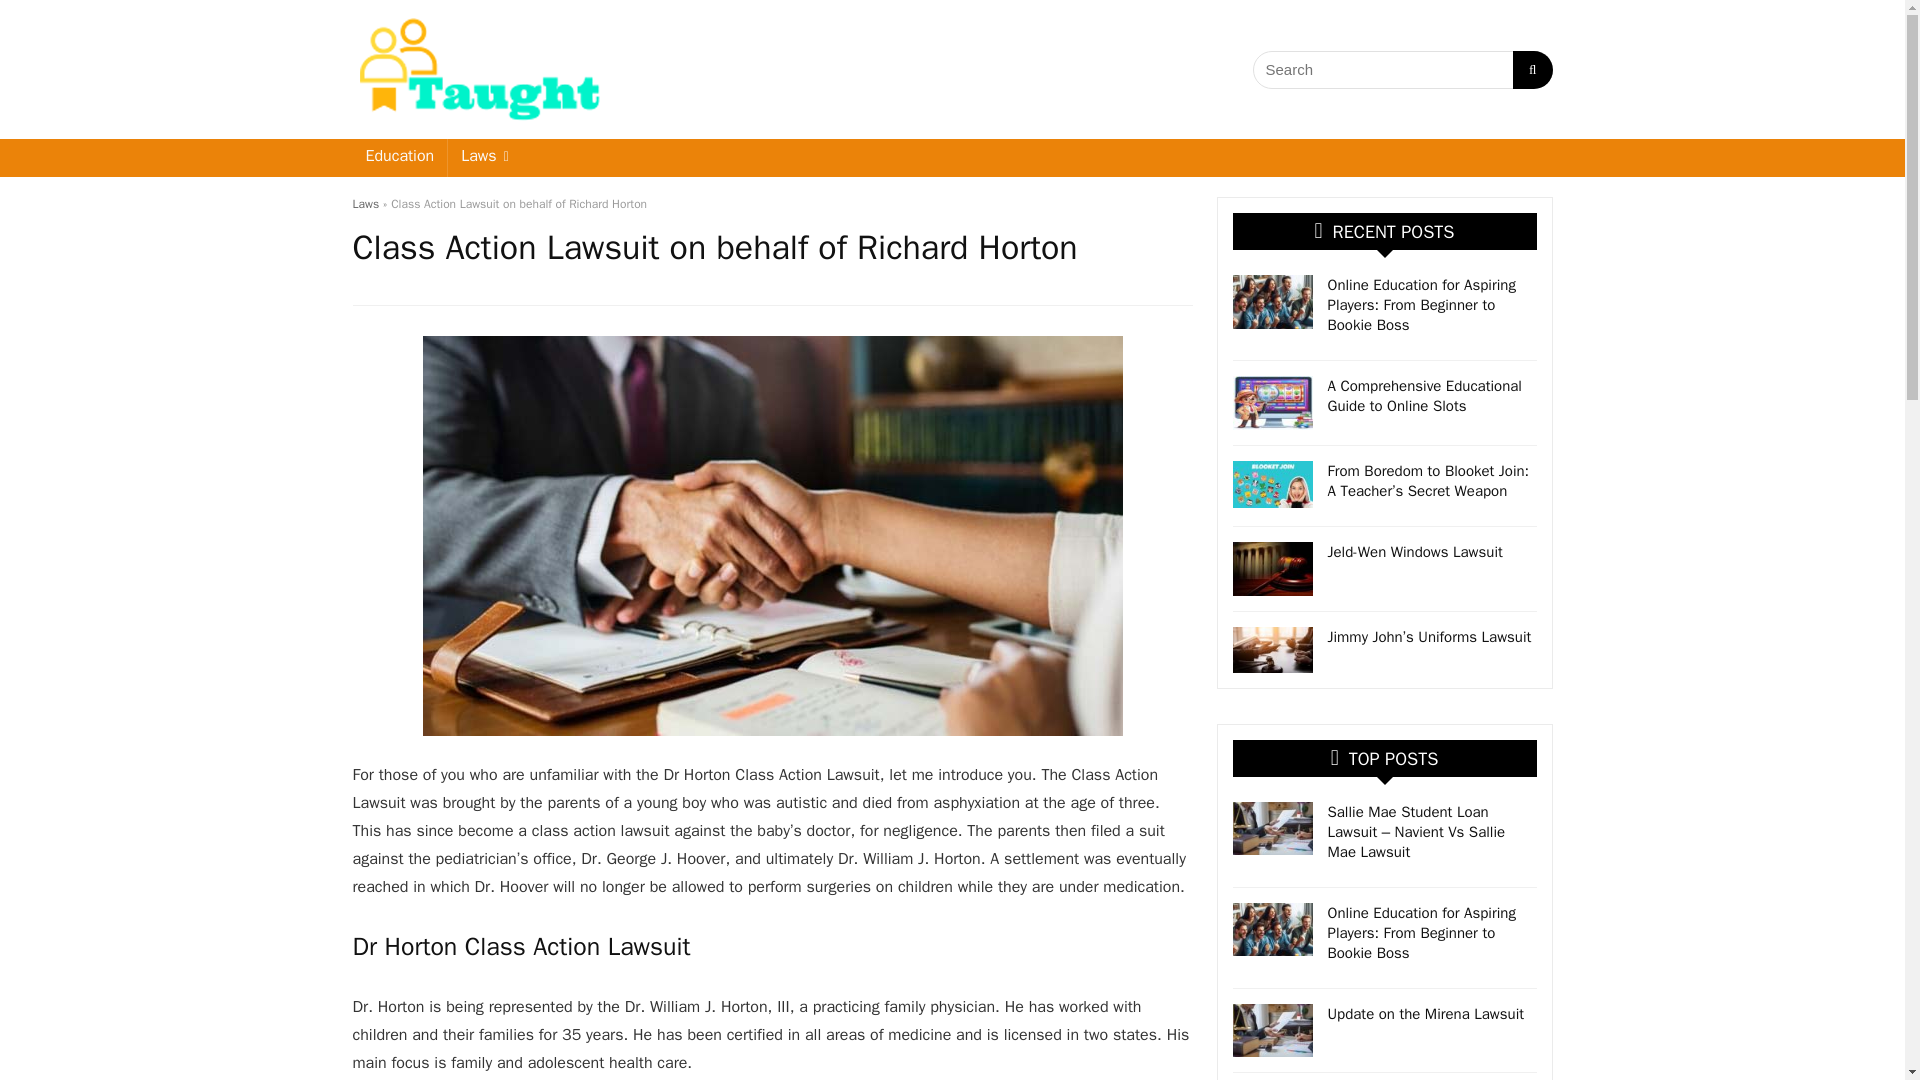 The height and width of the screenshot is (1080, 1920). What do you see at coordinates (1426, 1014) in the screenshot?
I see `Update on the Mirena Lawsuit` at bounding box center [1426, 1014].